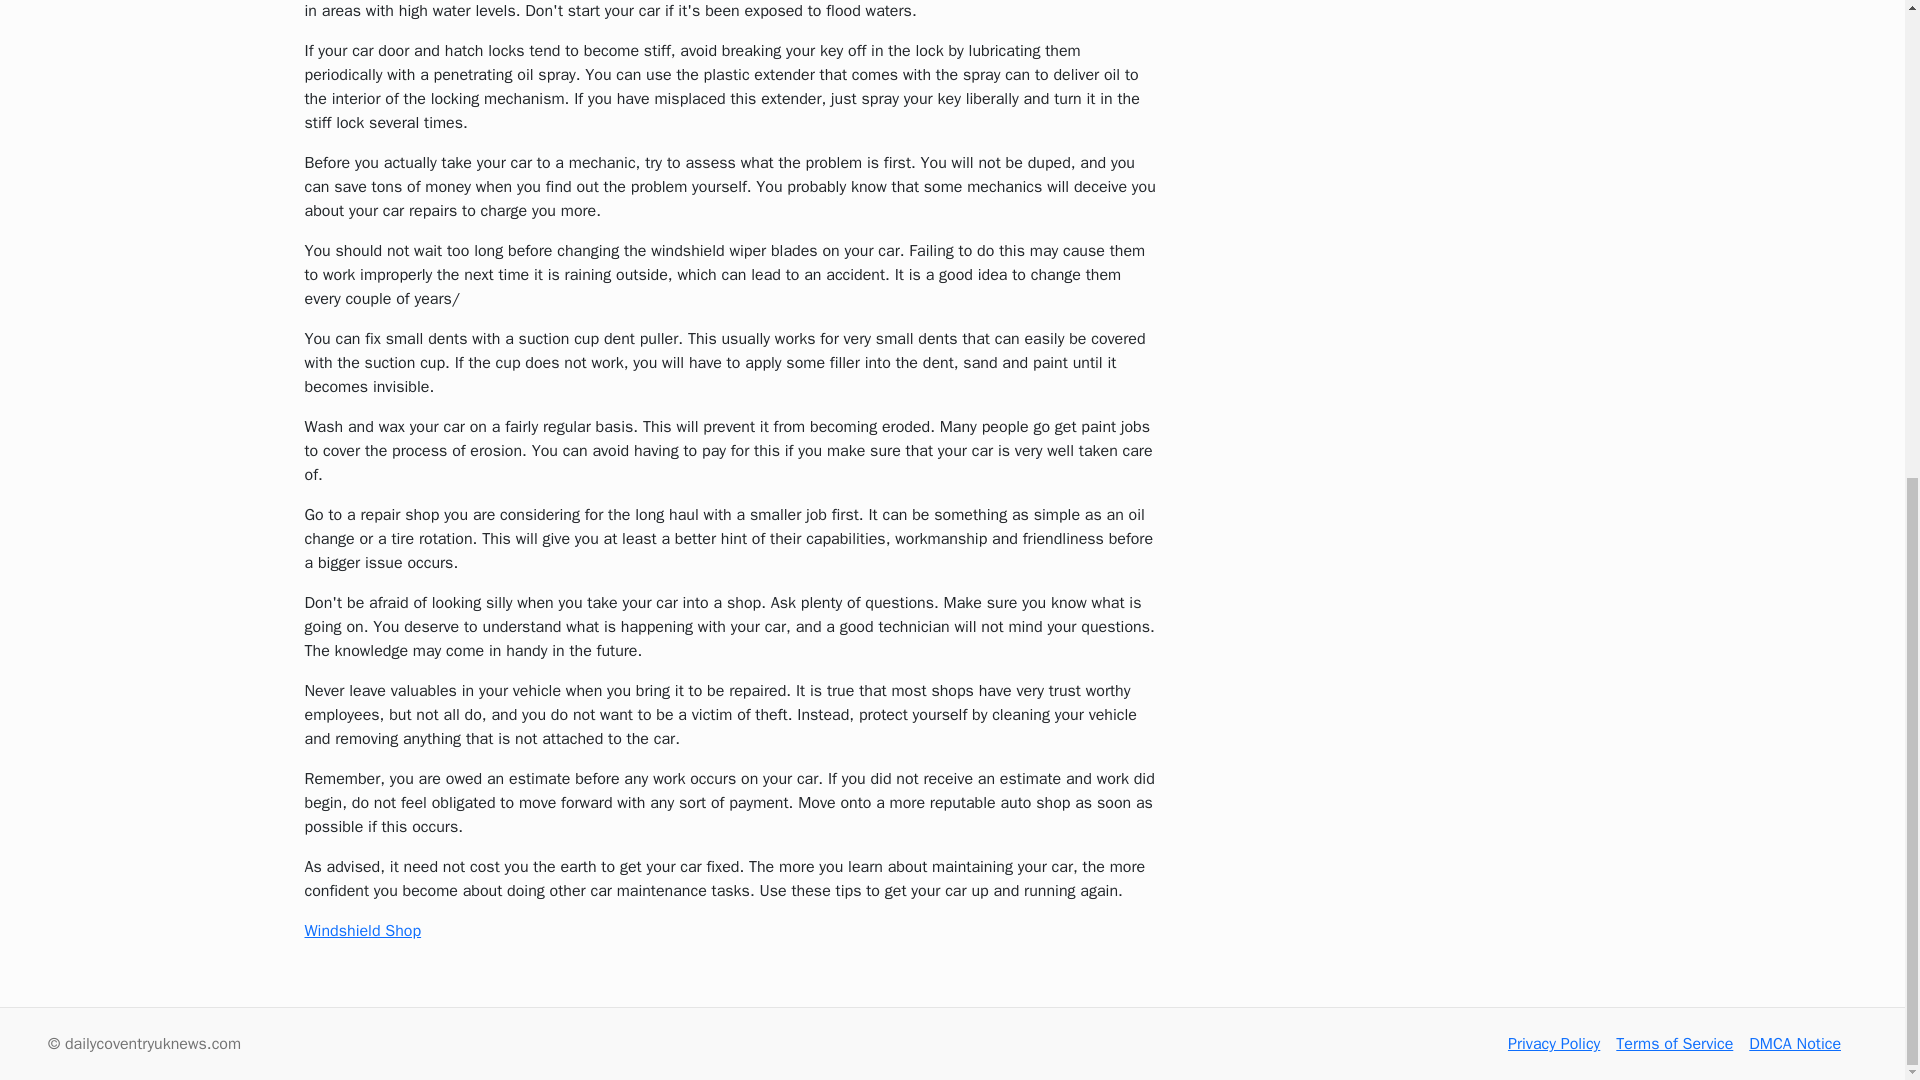 The height and width of the screenshot is (1080, 1920). What do you see at coordinates (362, 930) in the screenshot?
I see `Windshield Shop` at bounding box center [362, 930].